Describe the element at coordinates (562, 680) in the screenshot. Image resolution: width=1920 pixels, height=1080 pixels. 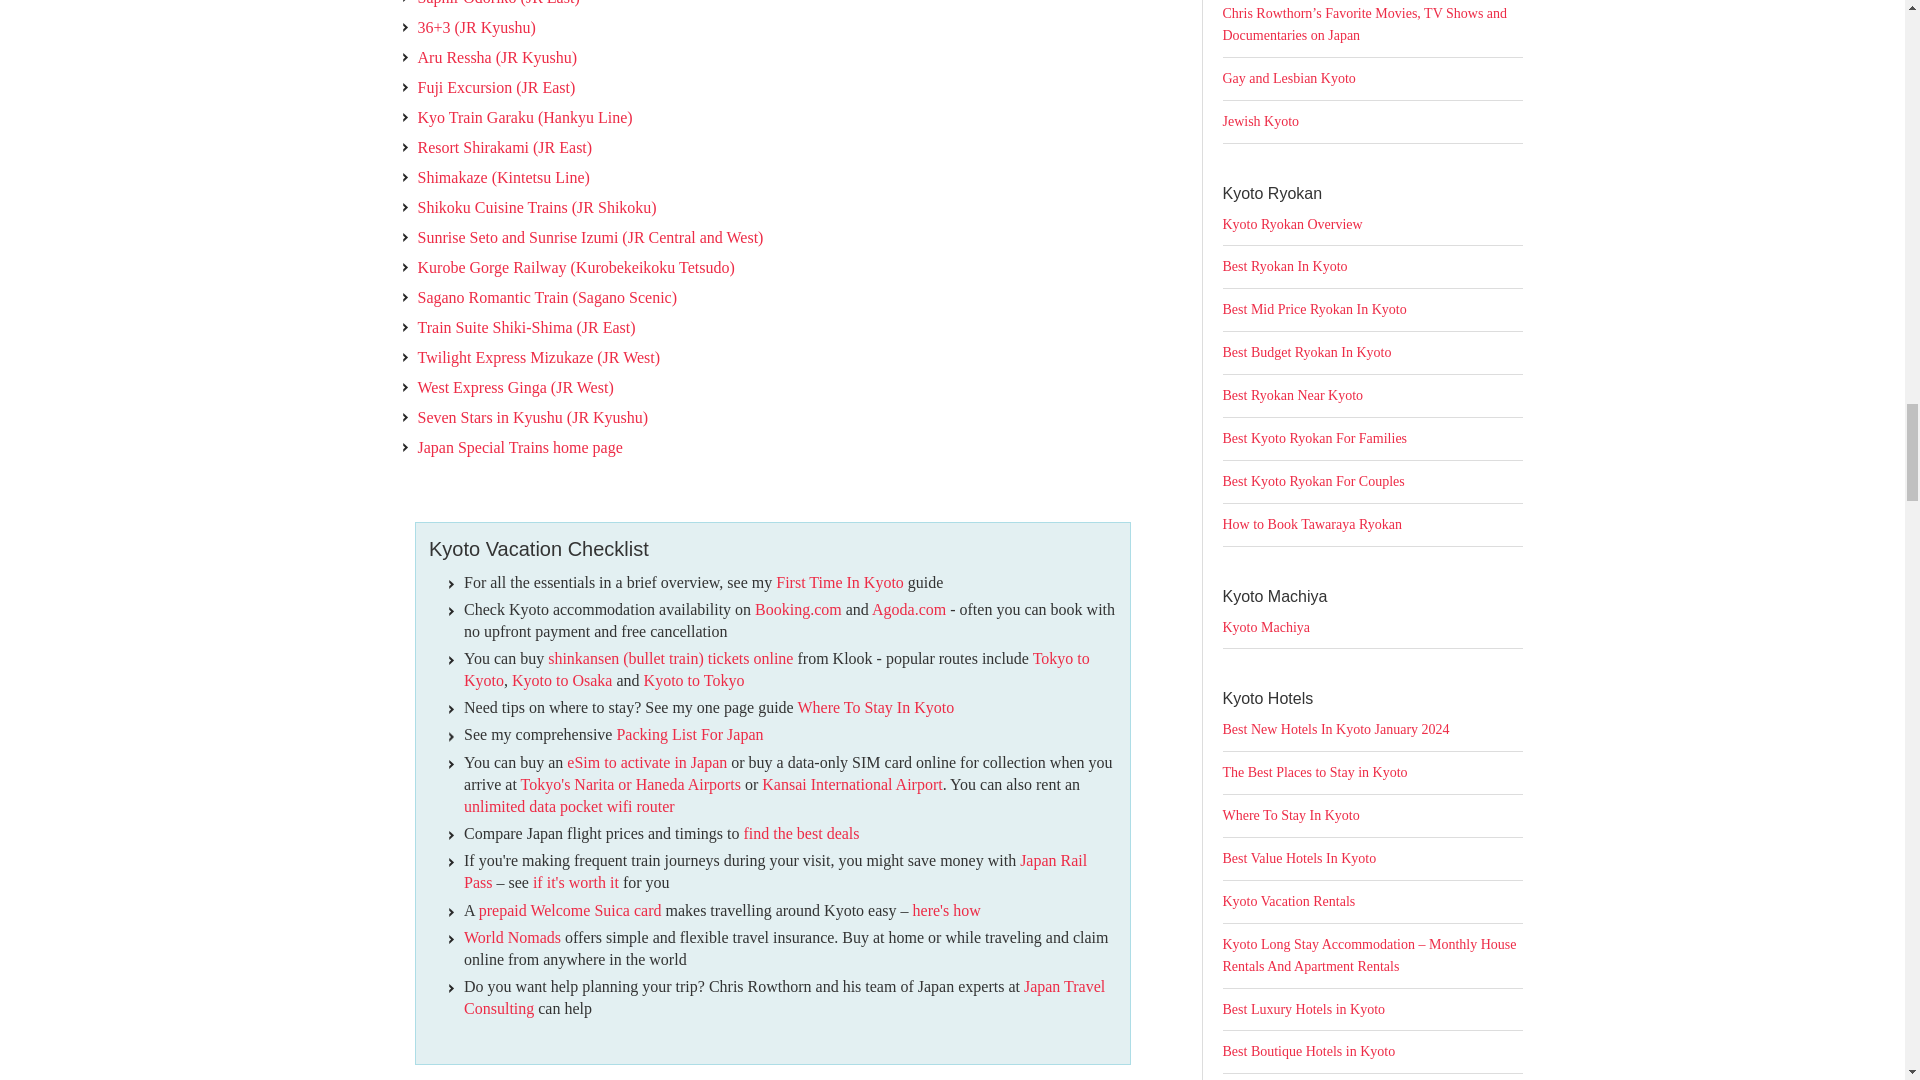
I see `Kyoto to Osaka` at that location.